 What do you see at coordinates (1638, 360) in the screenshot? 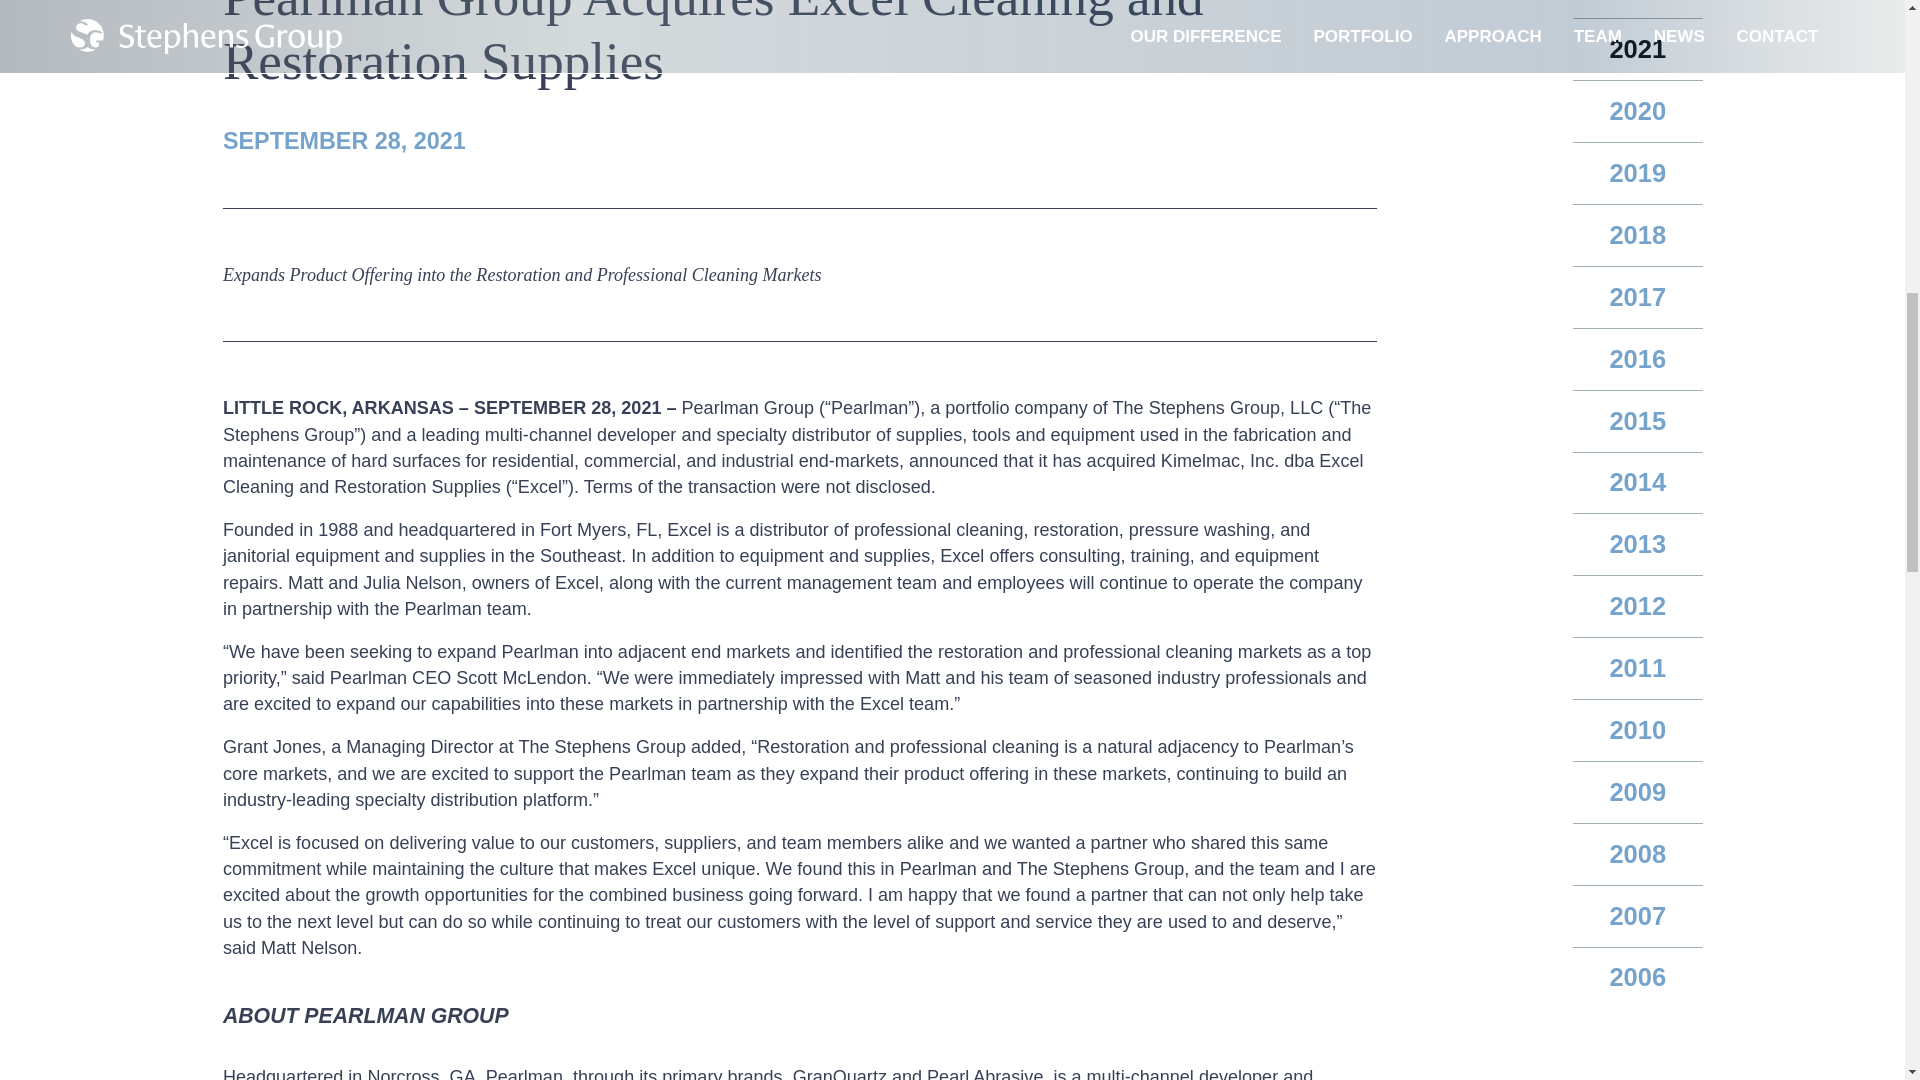
I see `2016` at bounding box center [1638, 360].